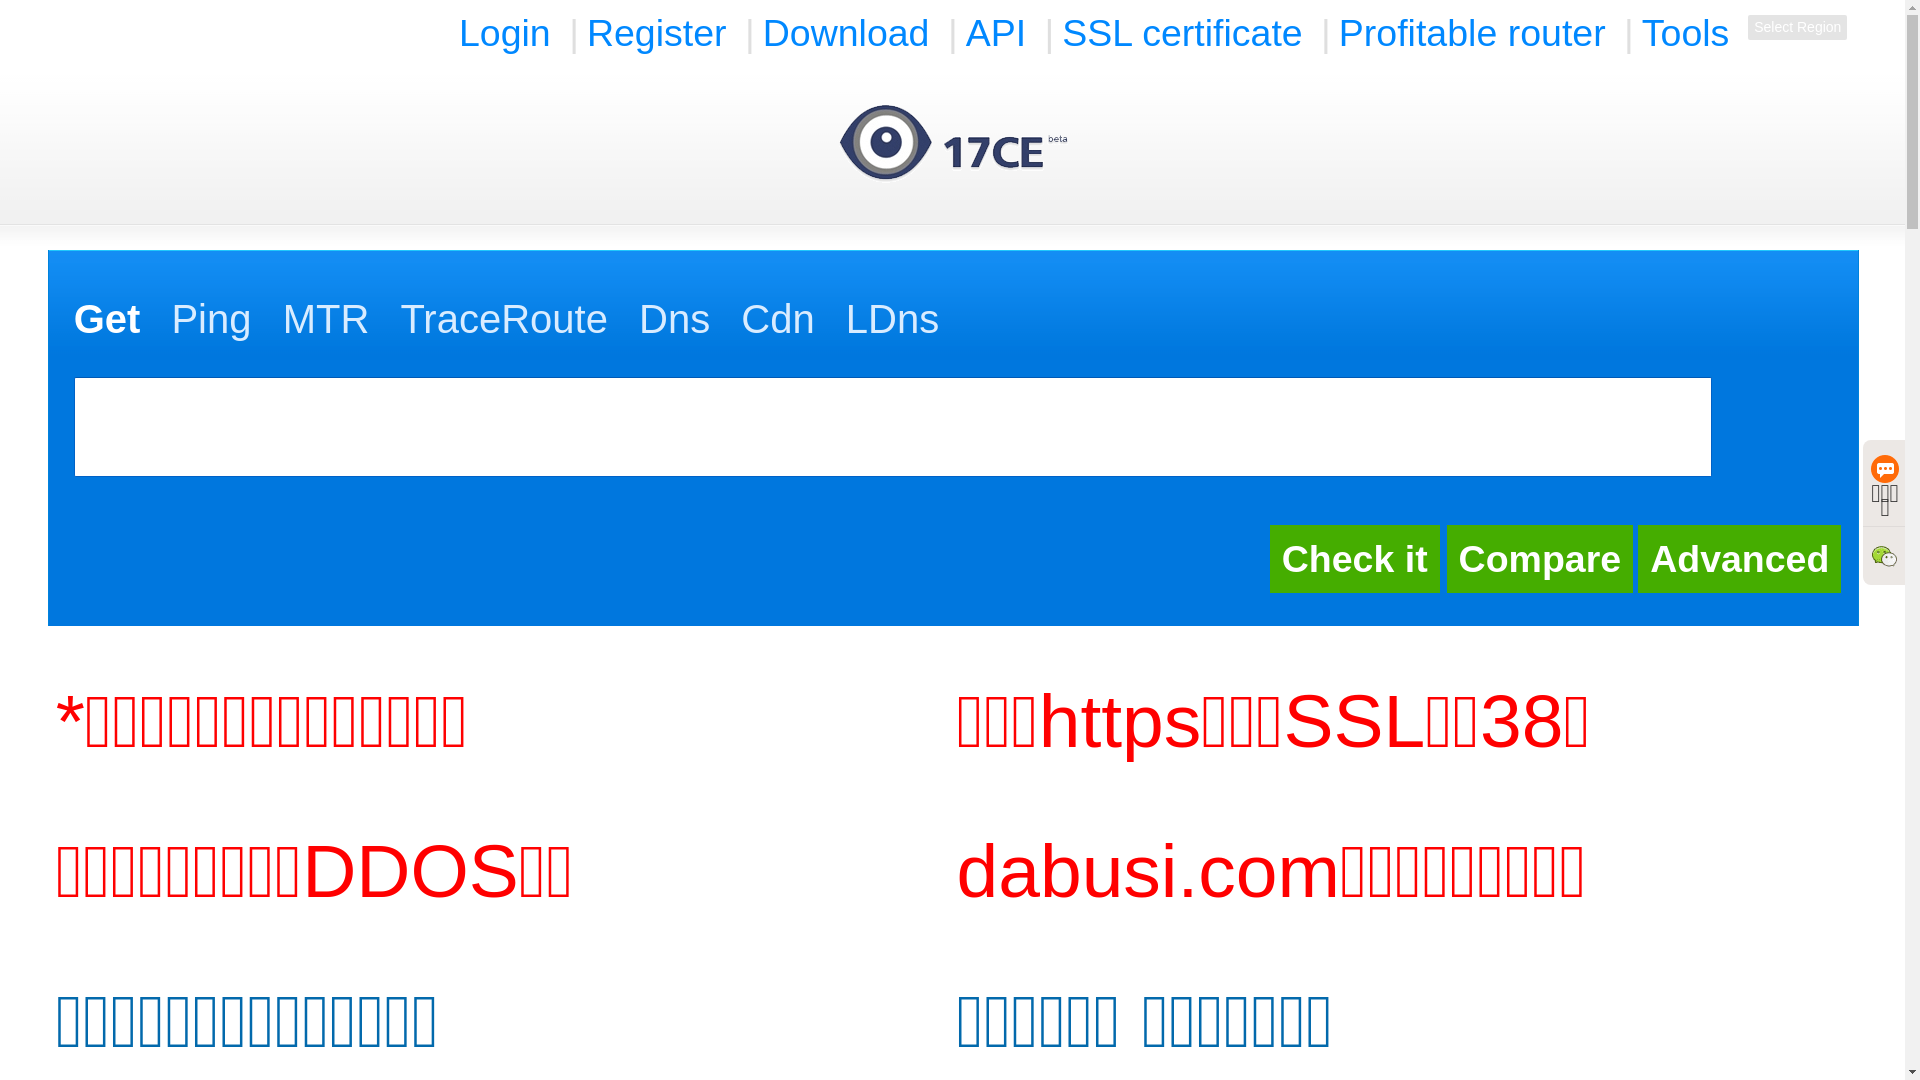 The width and height of the screenshot is (1920, 1080). I want to click on Register, so click(657, 33).